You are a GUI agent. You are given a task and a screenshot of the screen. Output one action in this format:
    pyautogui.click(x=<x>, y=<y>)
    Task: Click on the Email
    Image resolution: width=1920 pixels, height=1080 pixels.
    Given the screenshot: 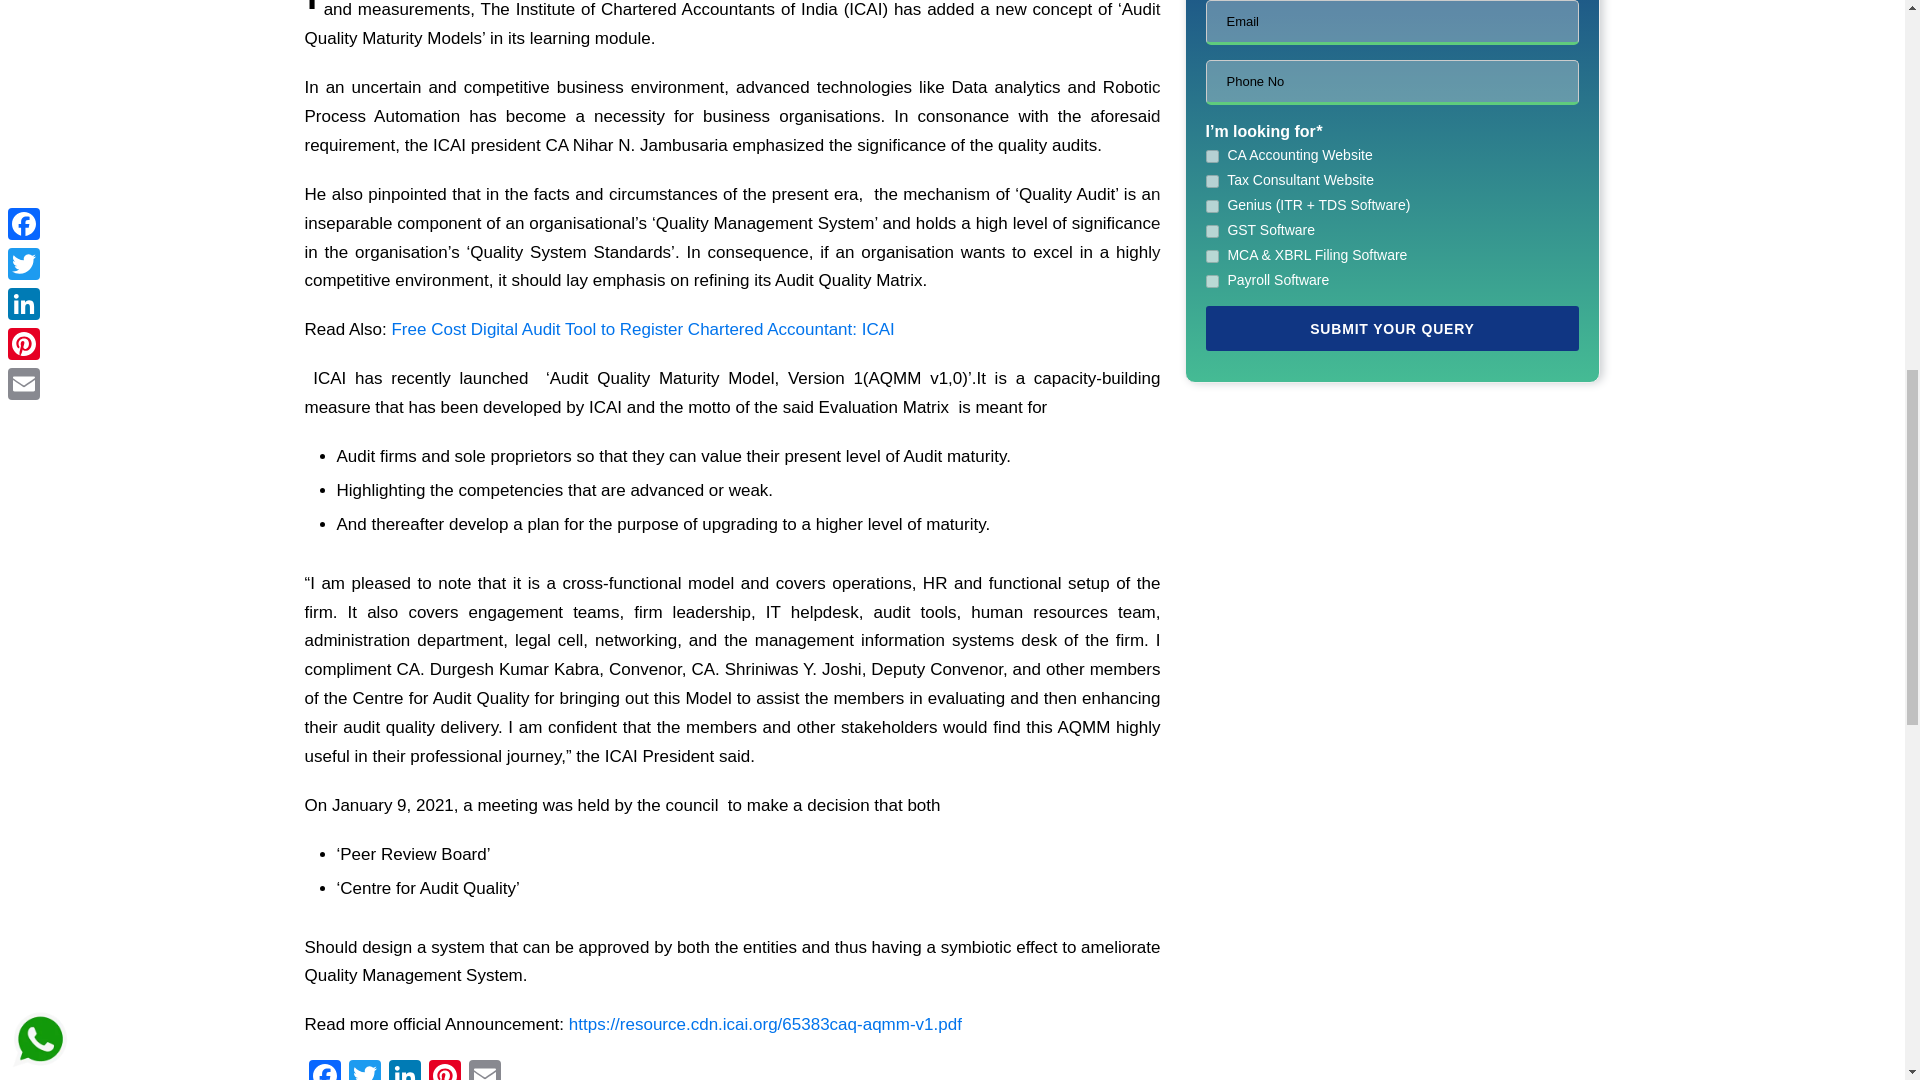 What is the action you would take?
    pyautogui.click(x=484, y=1070)
    